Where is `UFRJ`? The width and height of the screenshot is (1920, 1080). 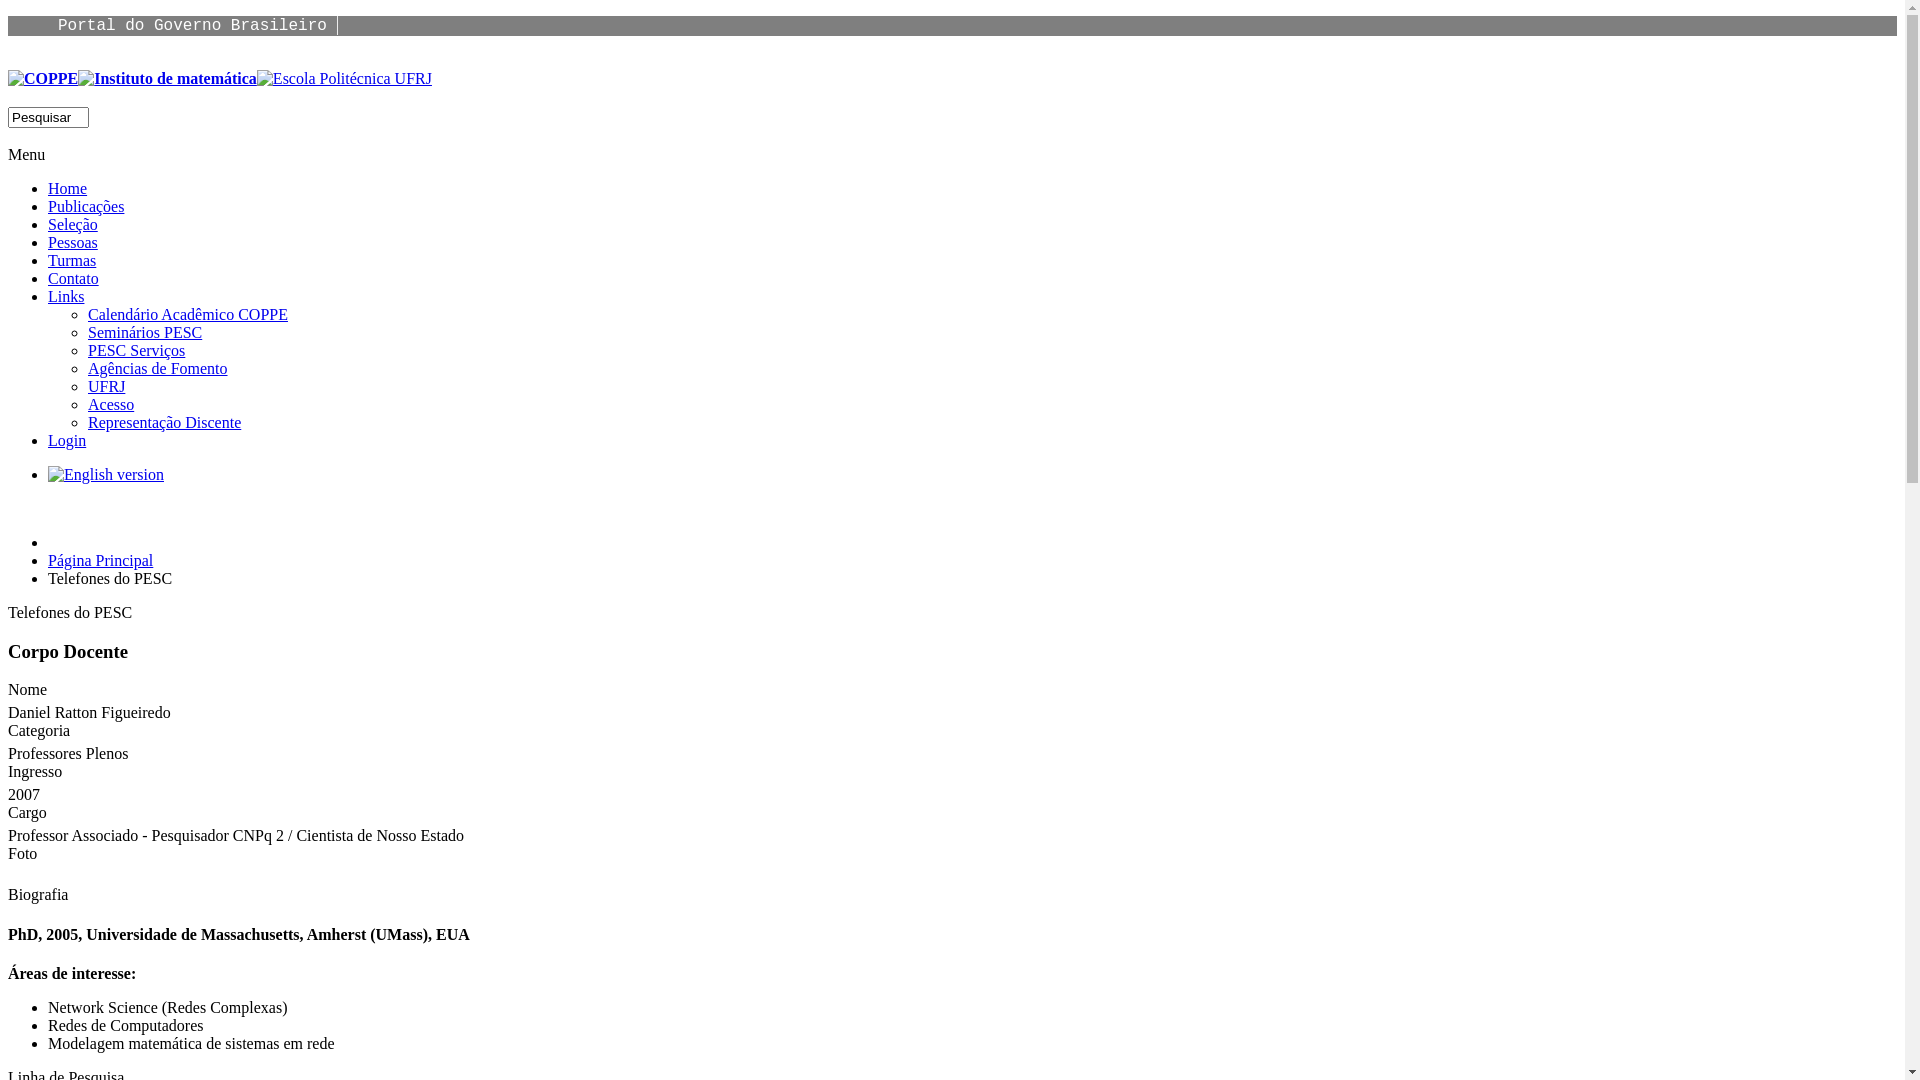
UFRJ is located at coordinates (106, 386).